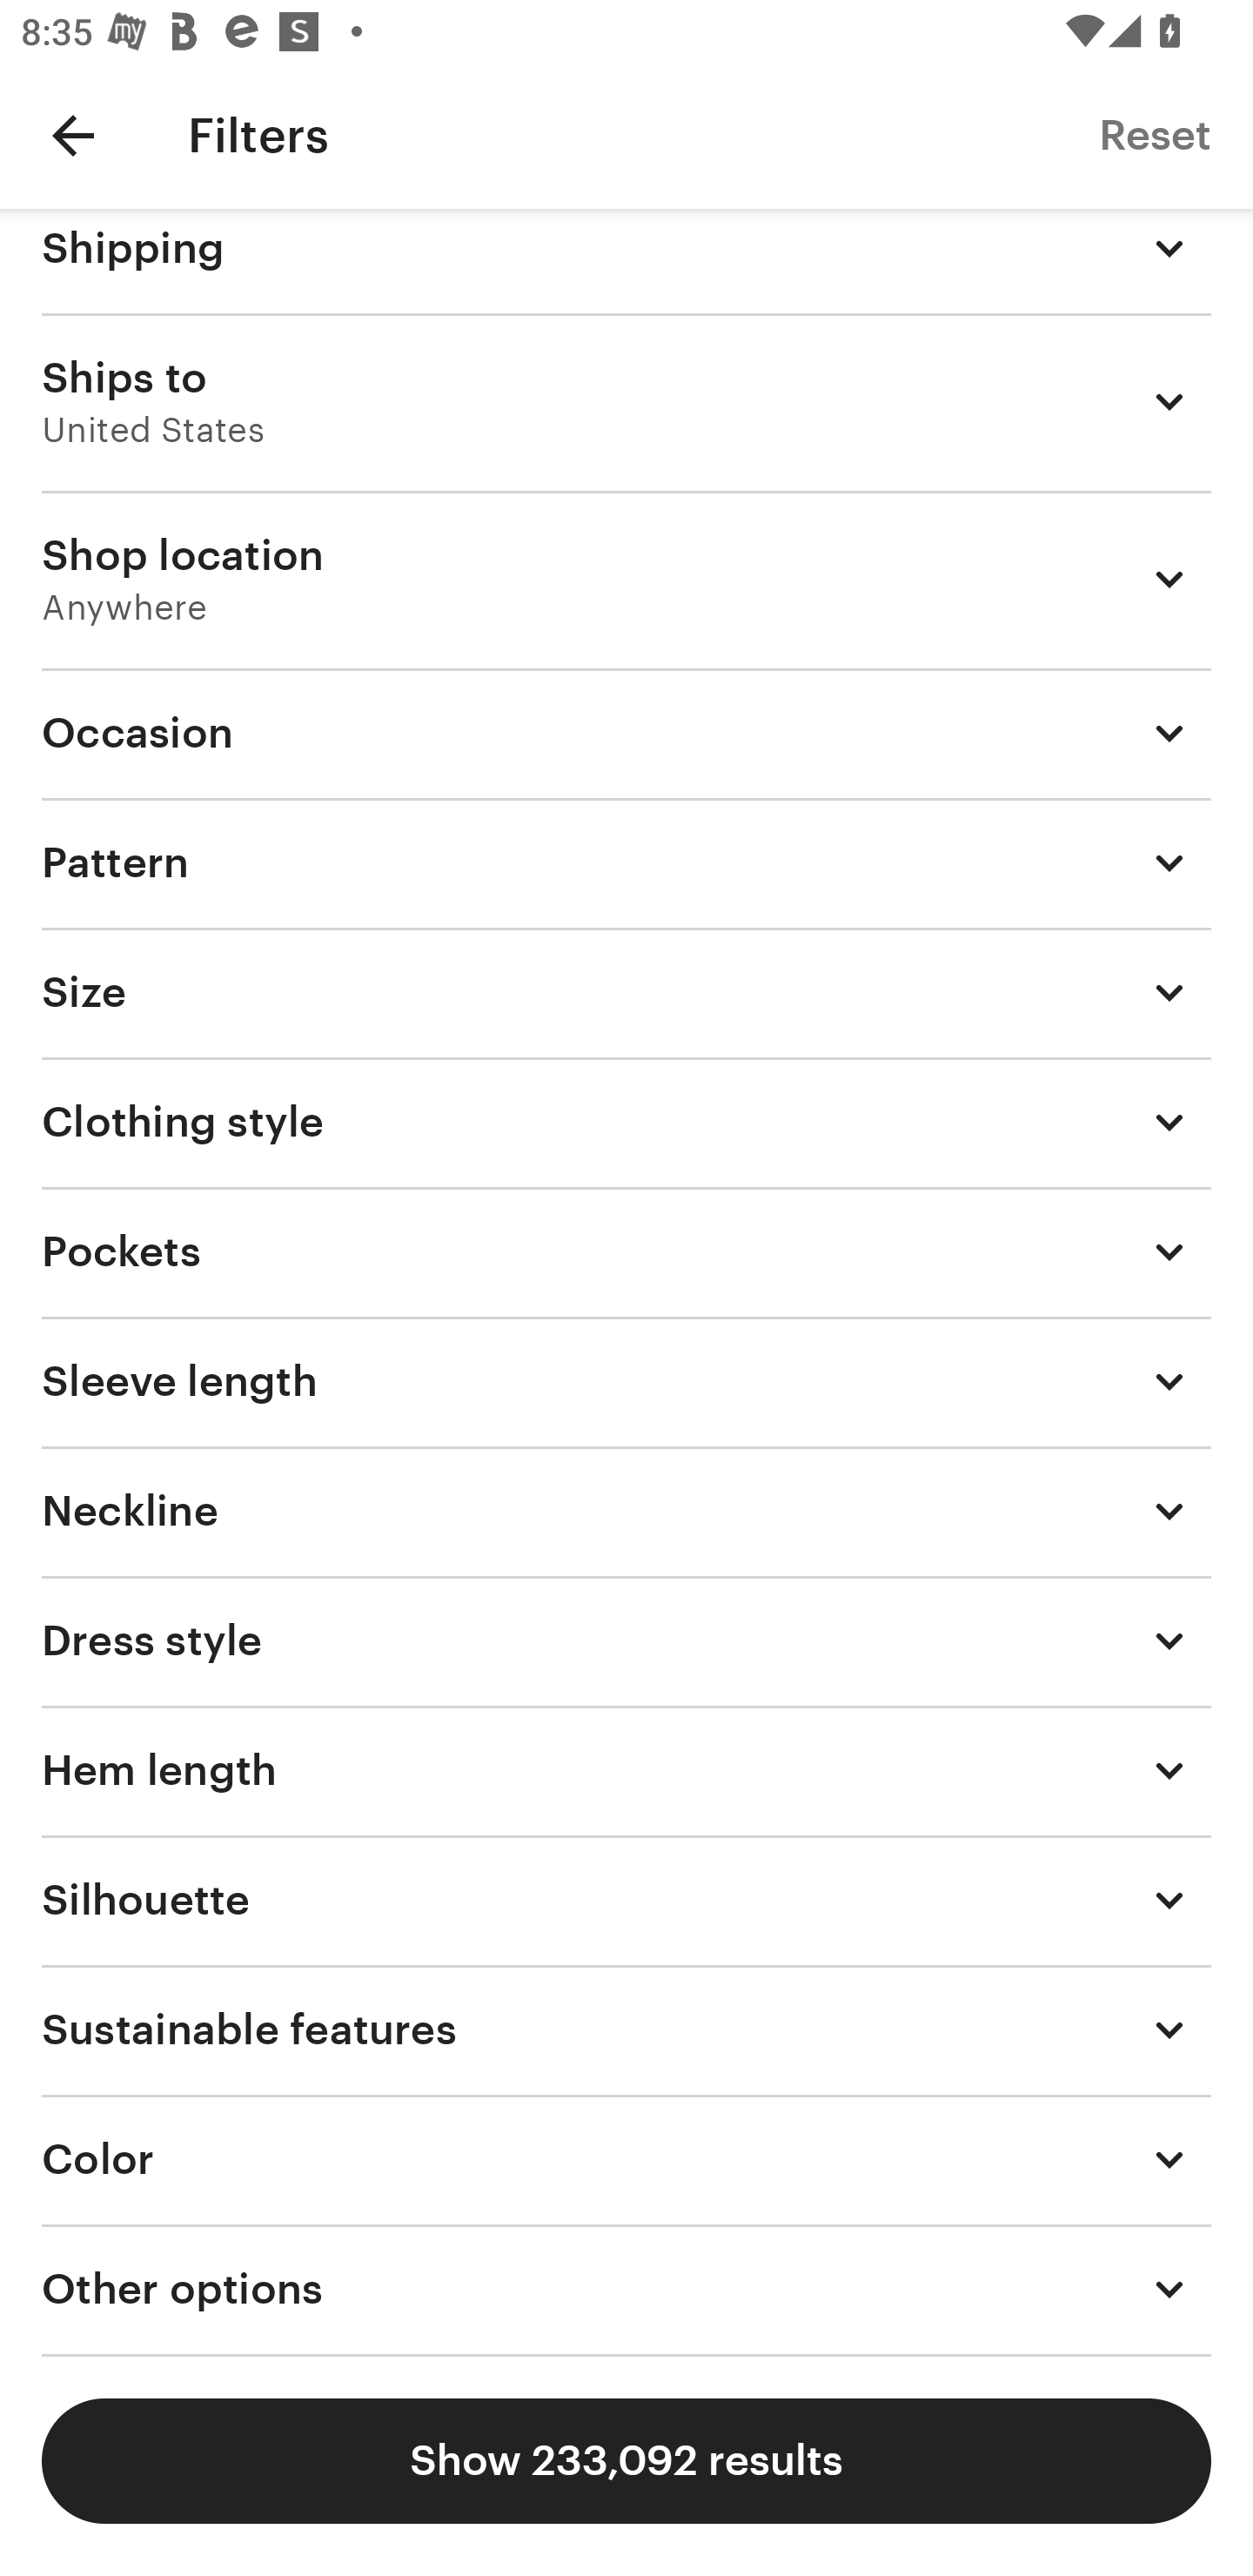 The width and height of the screenshot is (1253, 2576). What do you see at coordinates (626, 1640) in the screenshot?
I see `Dress style` at bounding box center [626, 1640].